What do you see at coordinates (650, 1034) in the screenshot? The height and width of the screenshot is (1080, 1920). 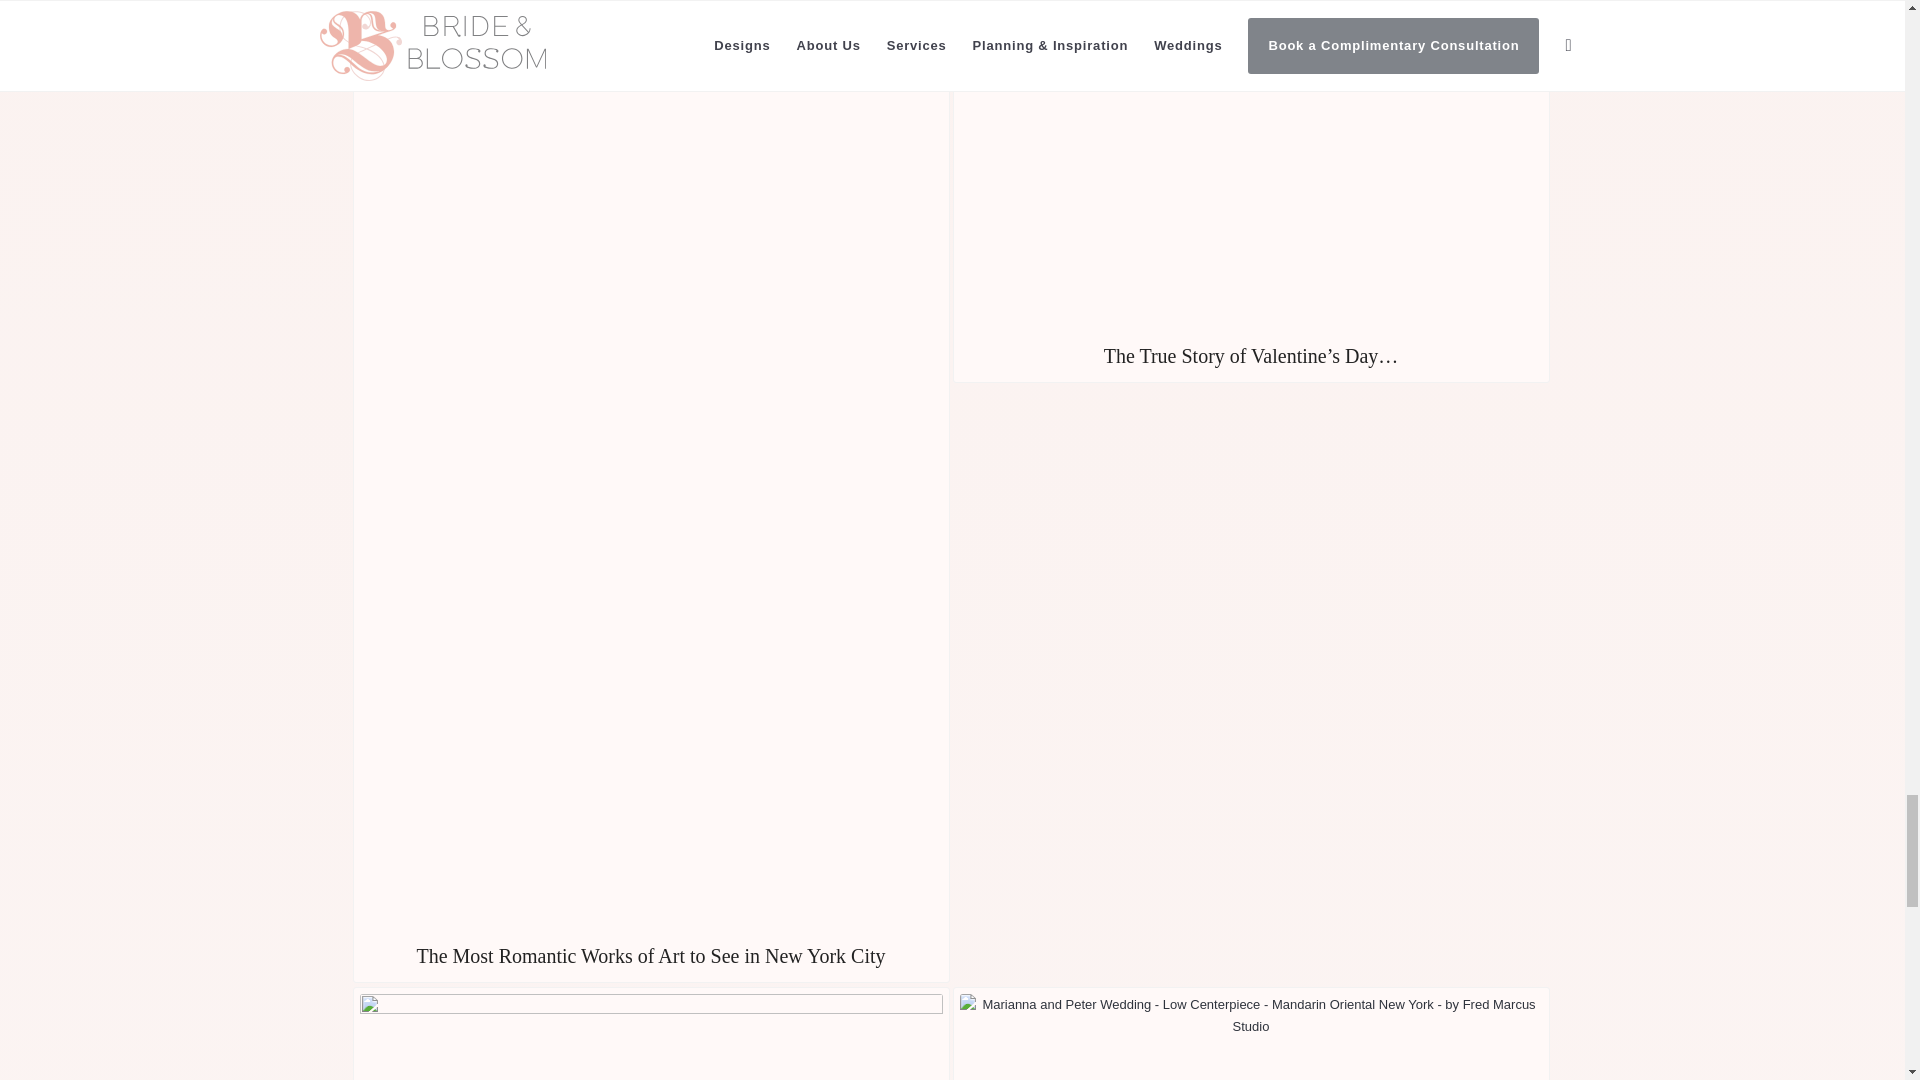 I see `Pop-up Shop!` at bounding box center [650, 1034].